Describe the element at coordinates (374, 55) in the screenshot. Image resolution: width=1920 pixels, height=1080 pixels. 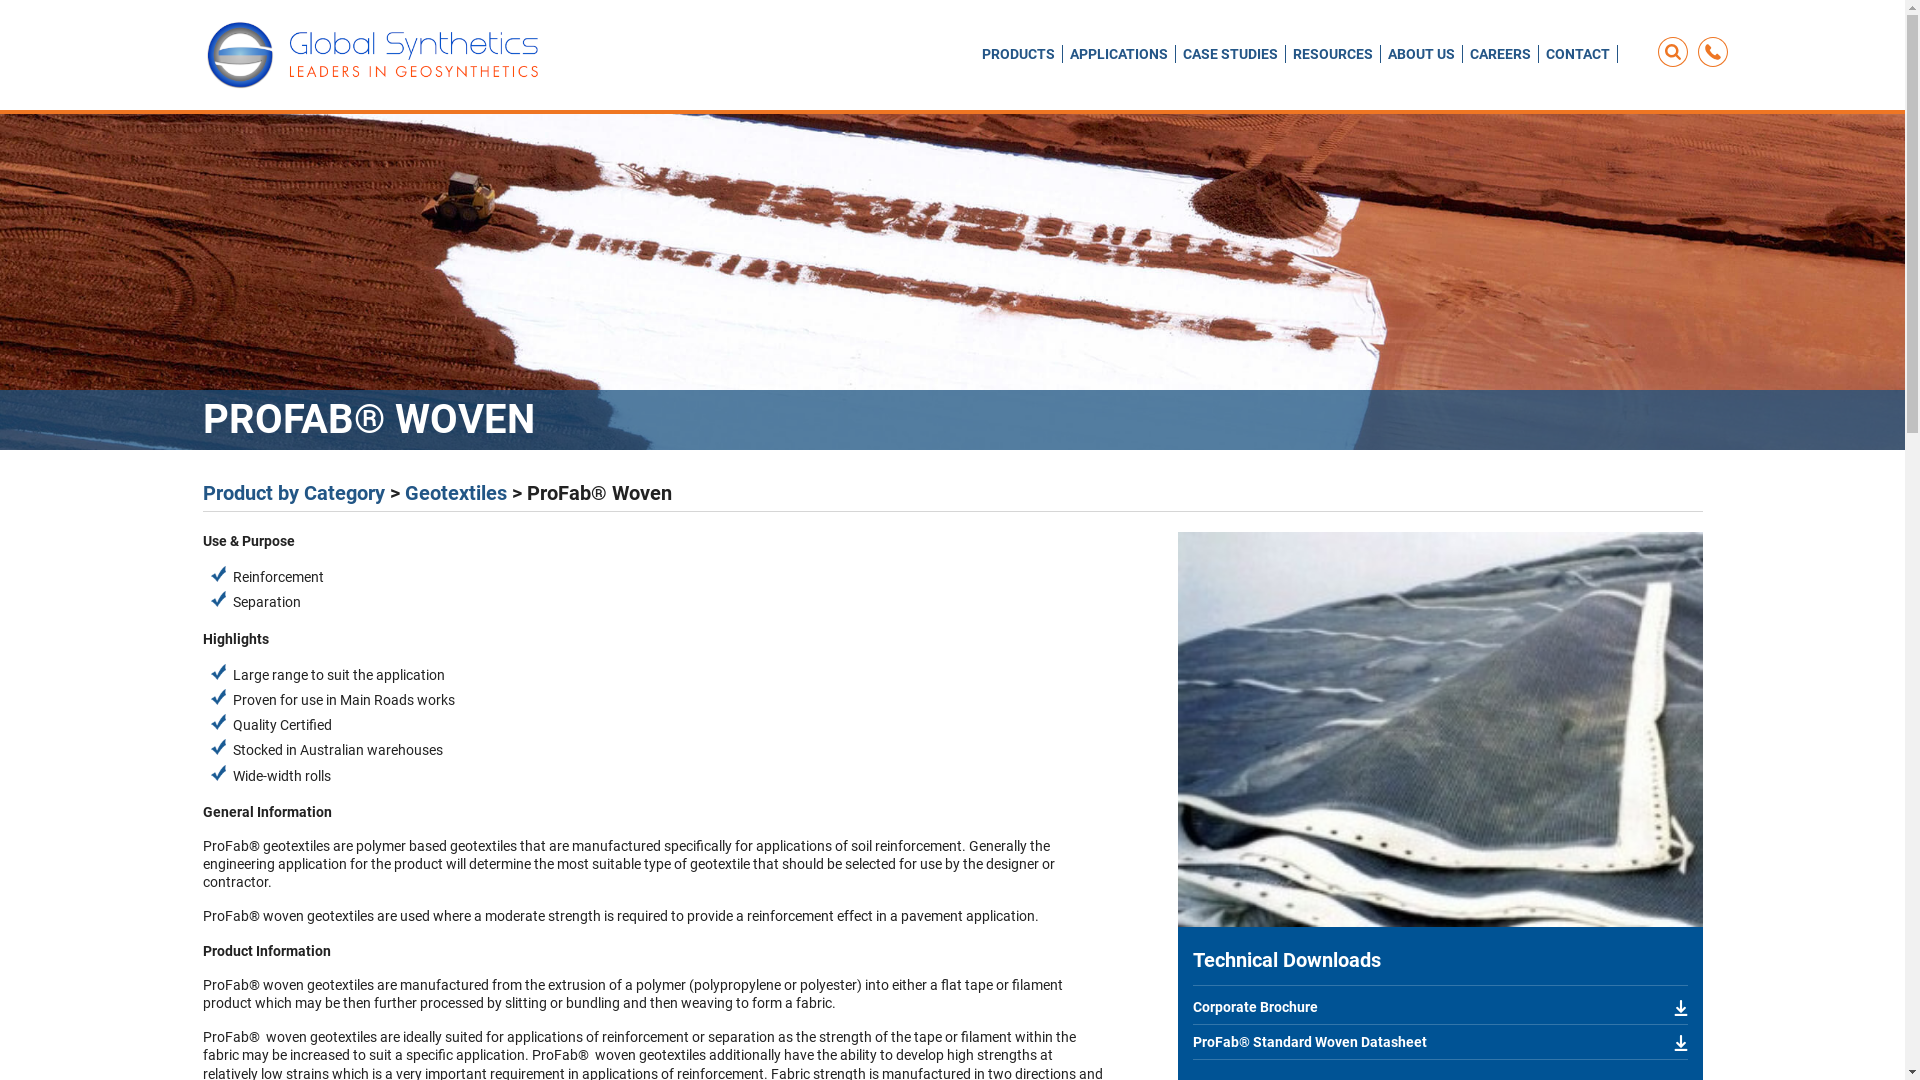
I see `Global Synthetics` at that location.